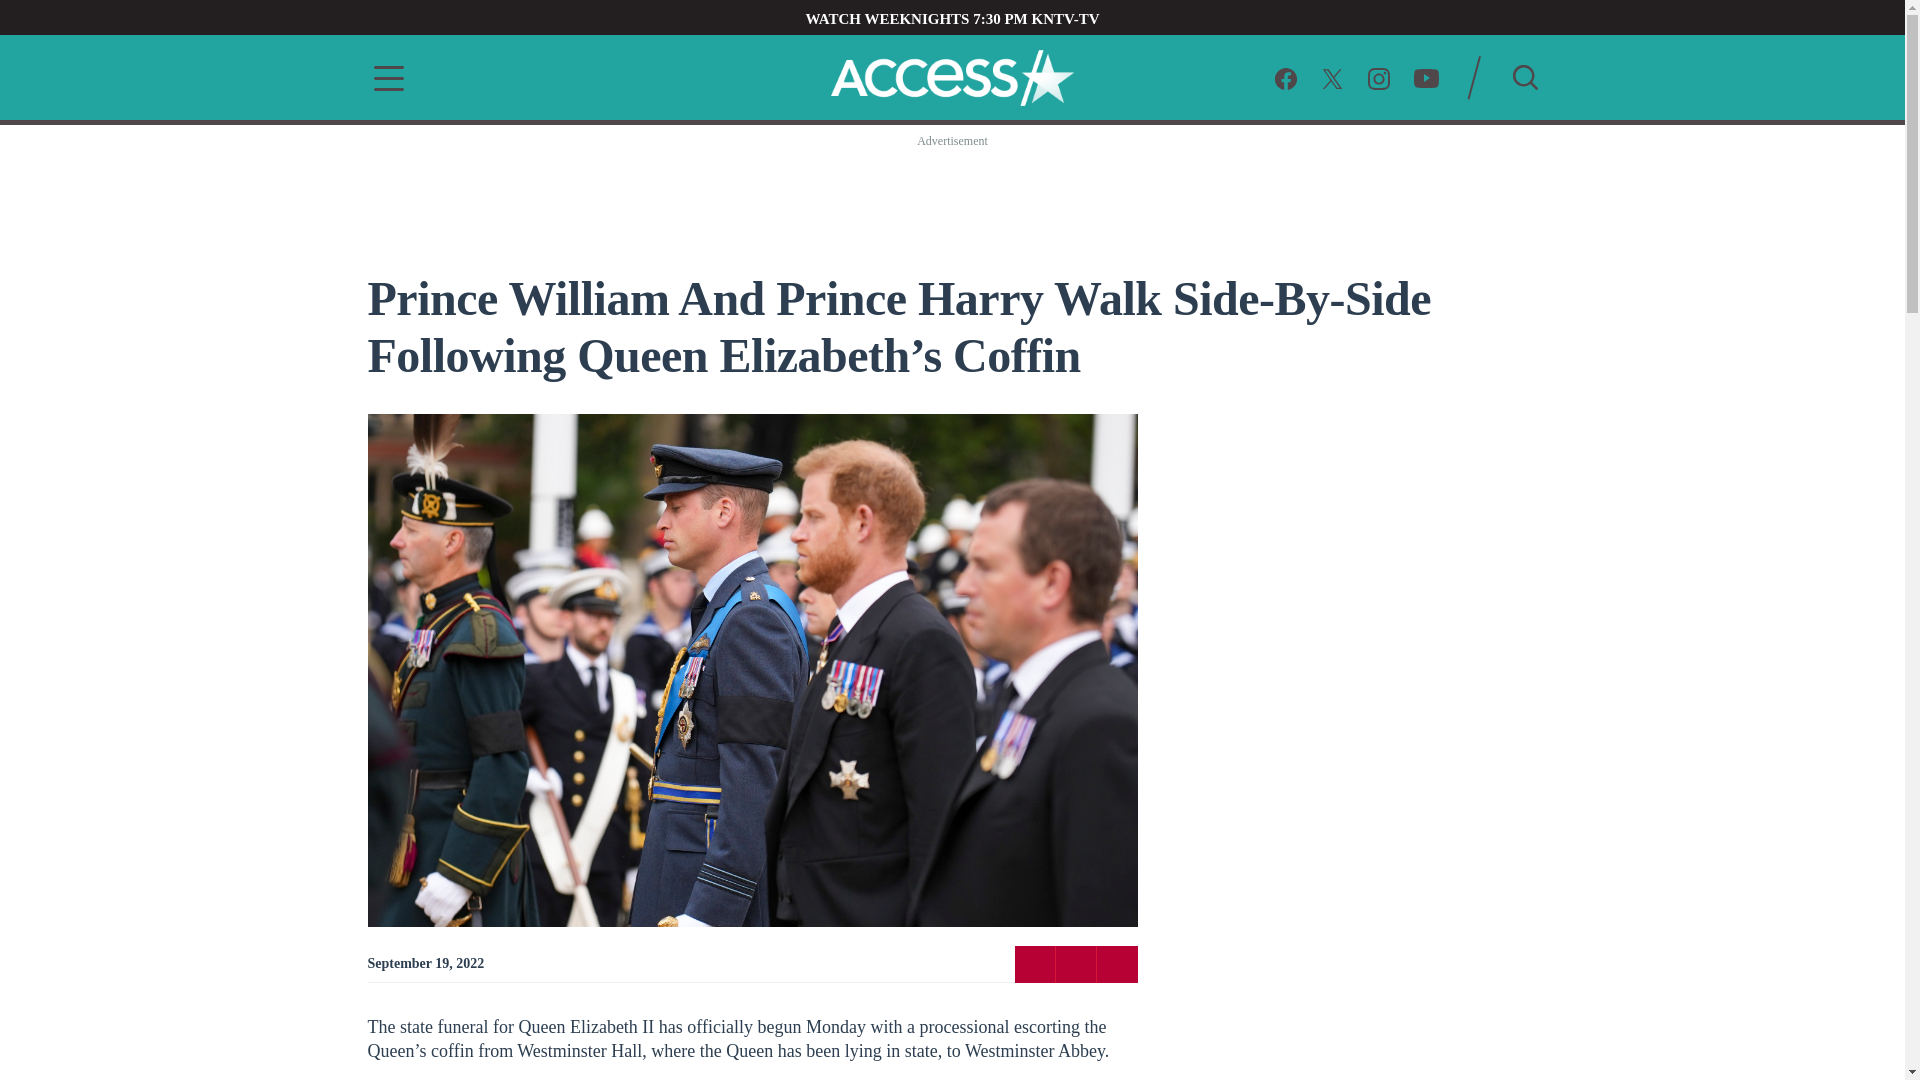 The image size is (1920, 1080). Describe the element at coordinates (1332, 76) in the screenshot. I see `Twitter` at that location.